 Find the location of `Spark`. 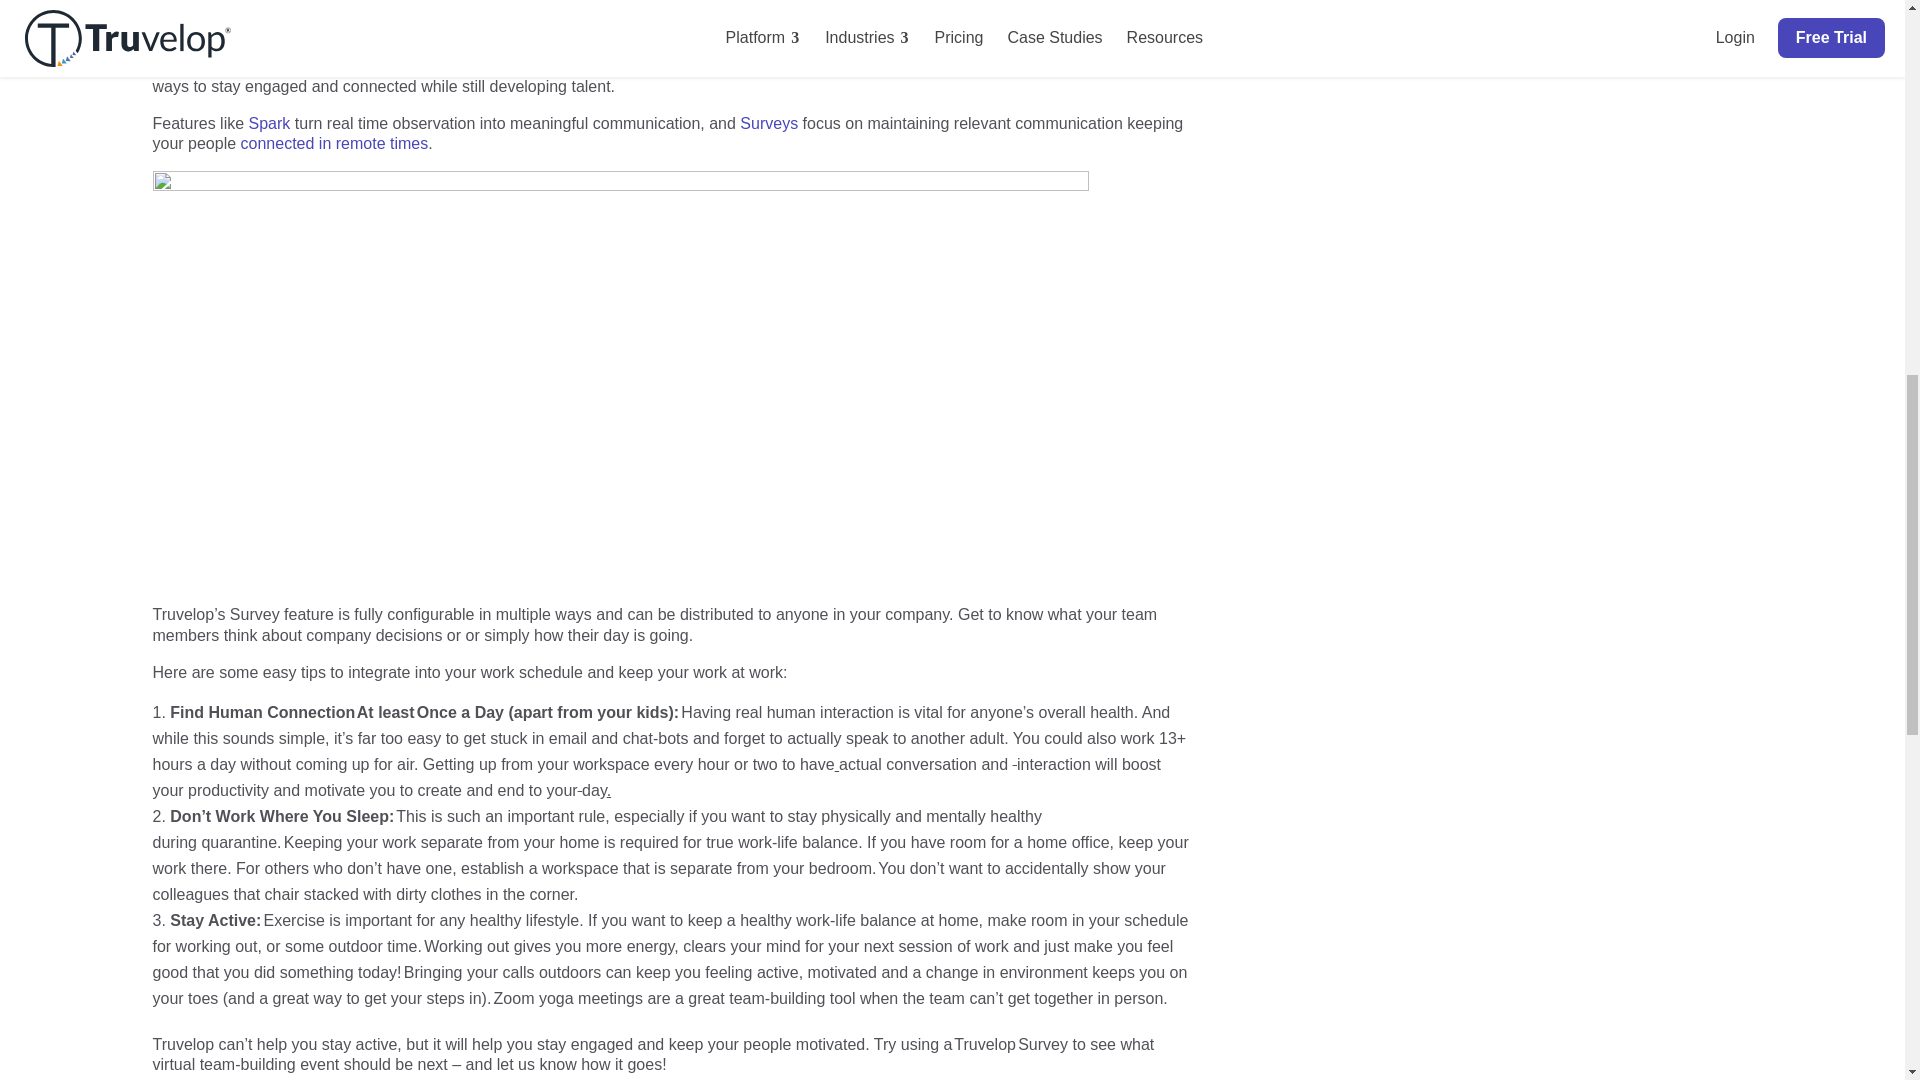

Spark is located at coordinates (270, 122).